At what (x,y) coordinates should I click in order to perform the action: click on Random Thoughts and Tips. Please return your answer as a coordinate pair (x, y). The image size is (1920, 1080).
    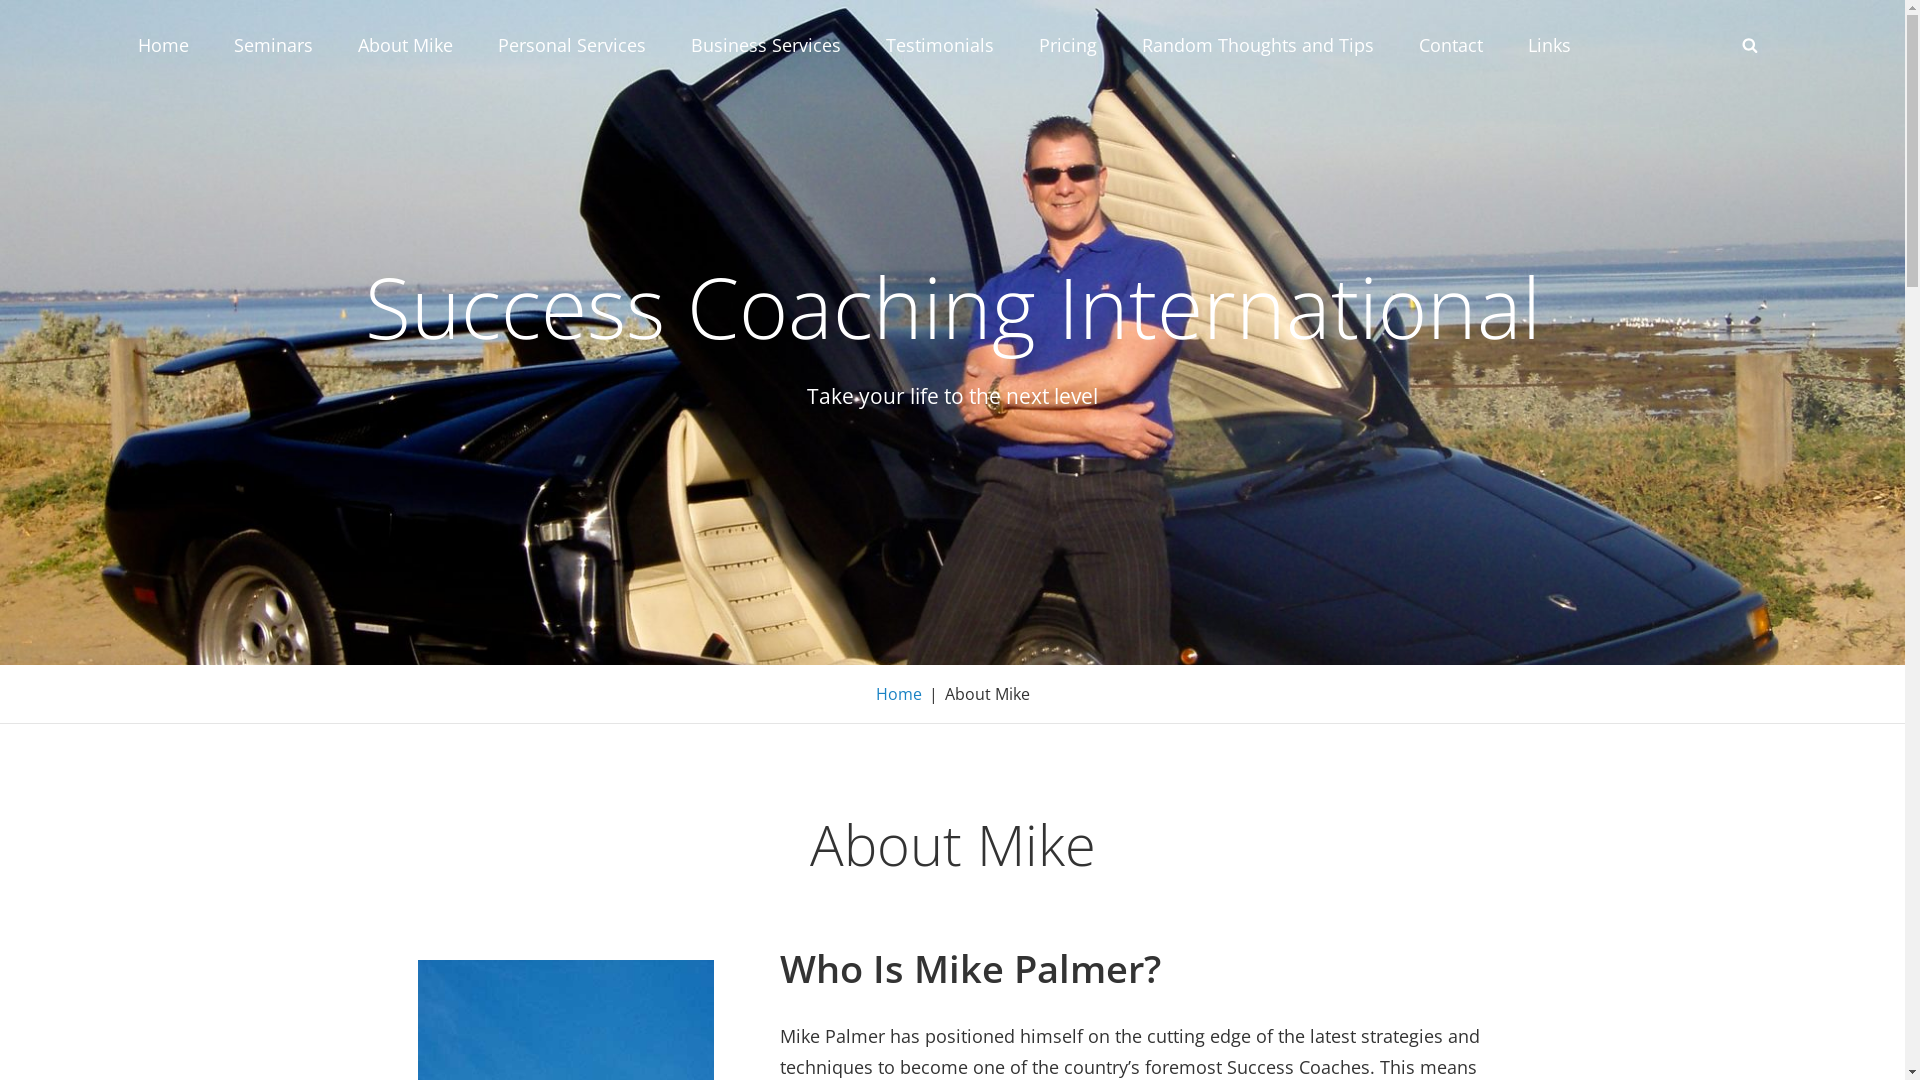
    Looking at the image, I should click on (1258, 45).